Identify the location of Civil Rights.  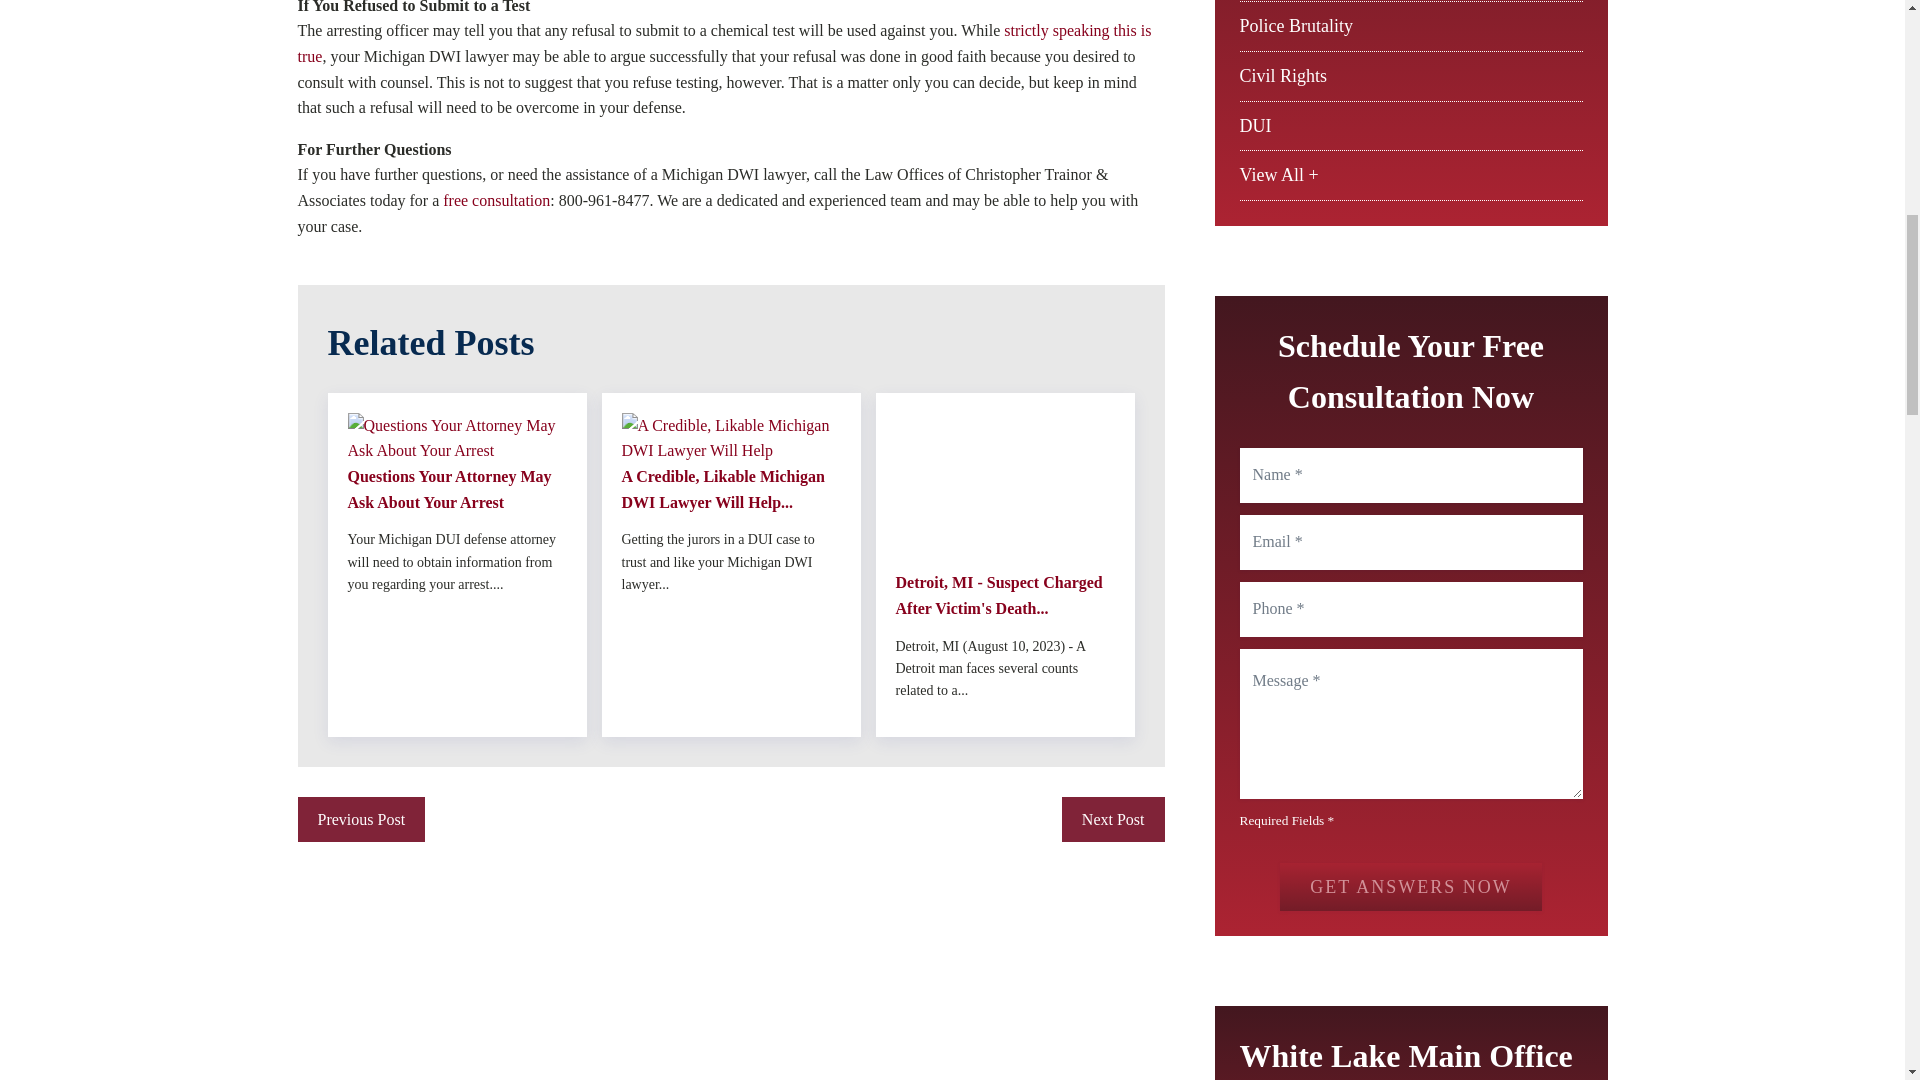
(1284, 76).